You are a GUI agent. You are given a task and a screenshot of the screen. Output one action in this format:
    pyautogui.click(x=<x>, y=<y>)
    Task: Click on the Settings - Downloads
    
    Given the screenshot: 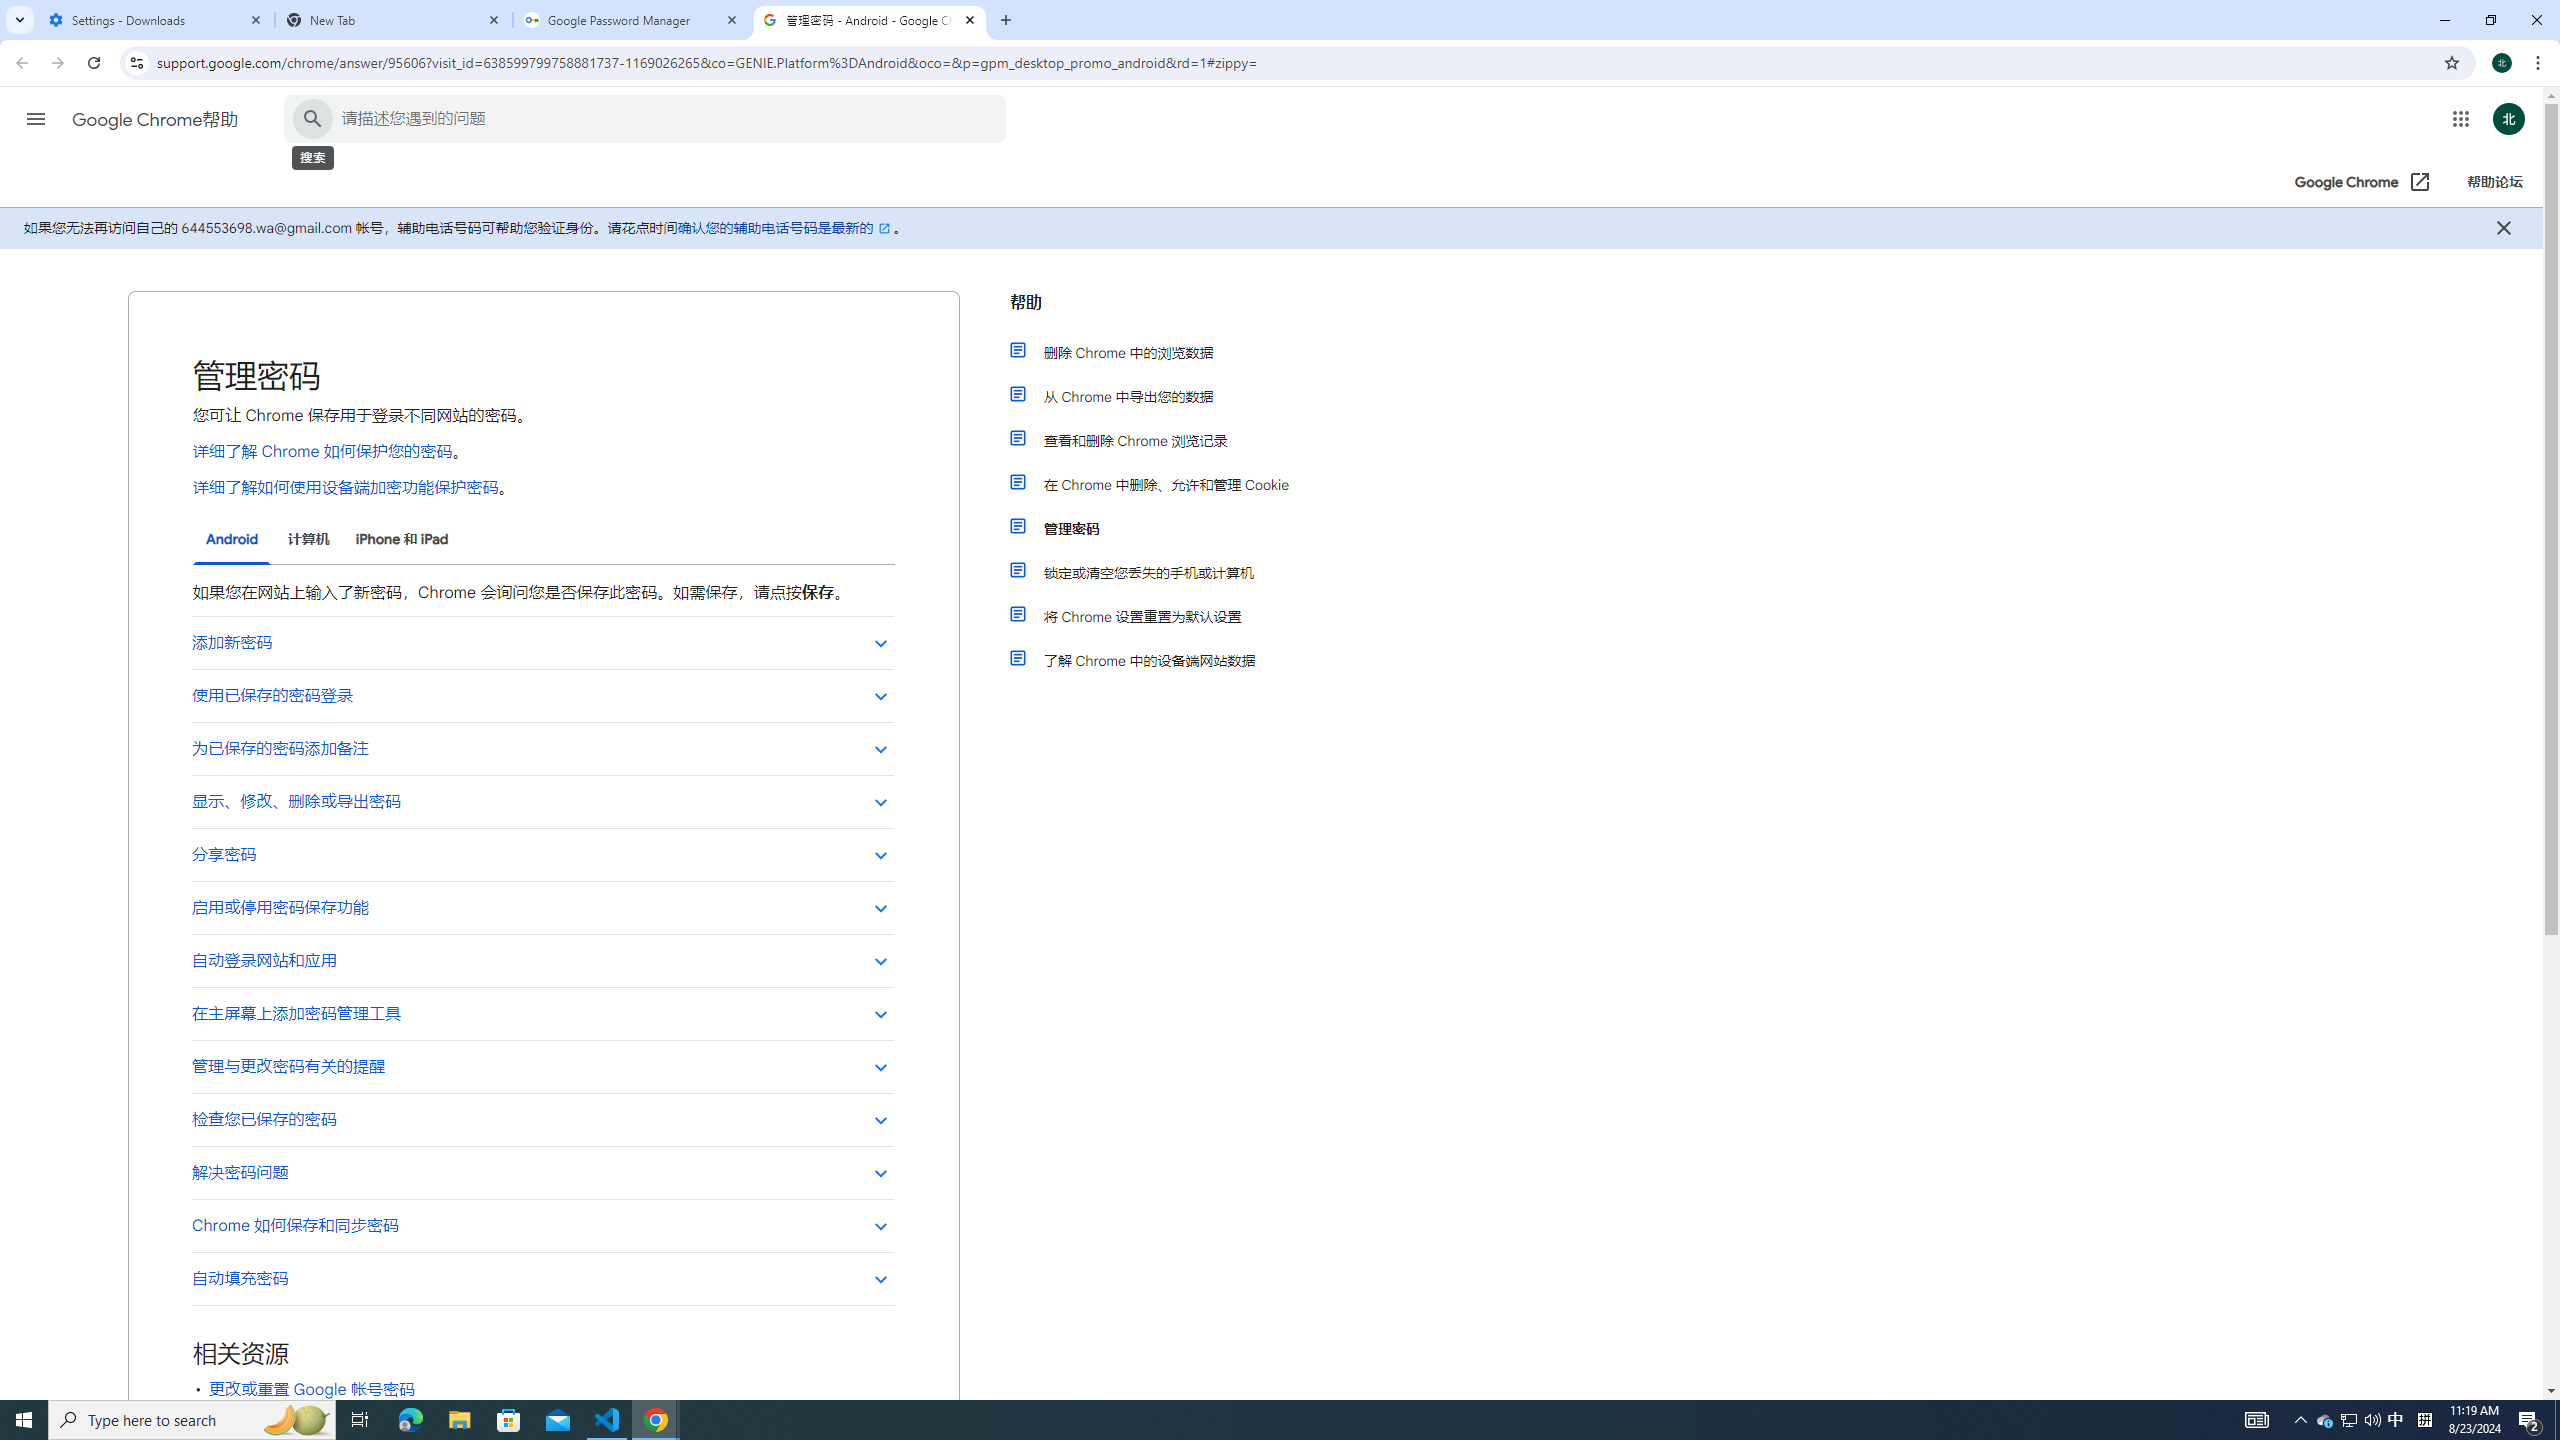 What is the action you would take?
    pyautogui.click(x=156, y=20)
    